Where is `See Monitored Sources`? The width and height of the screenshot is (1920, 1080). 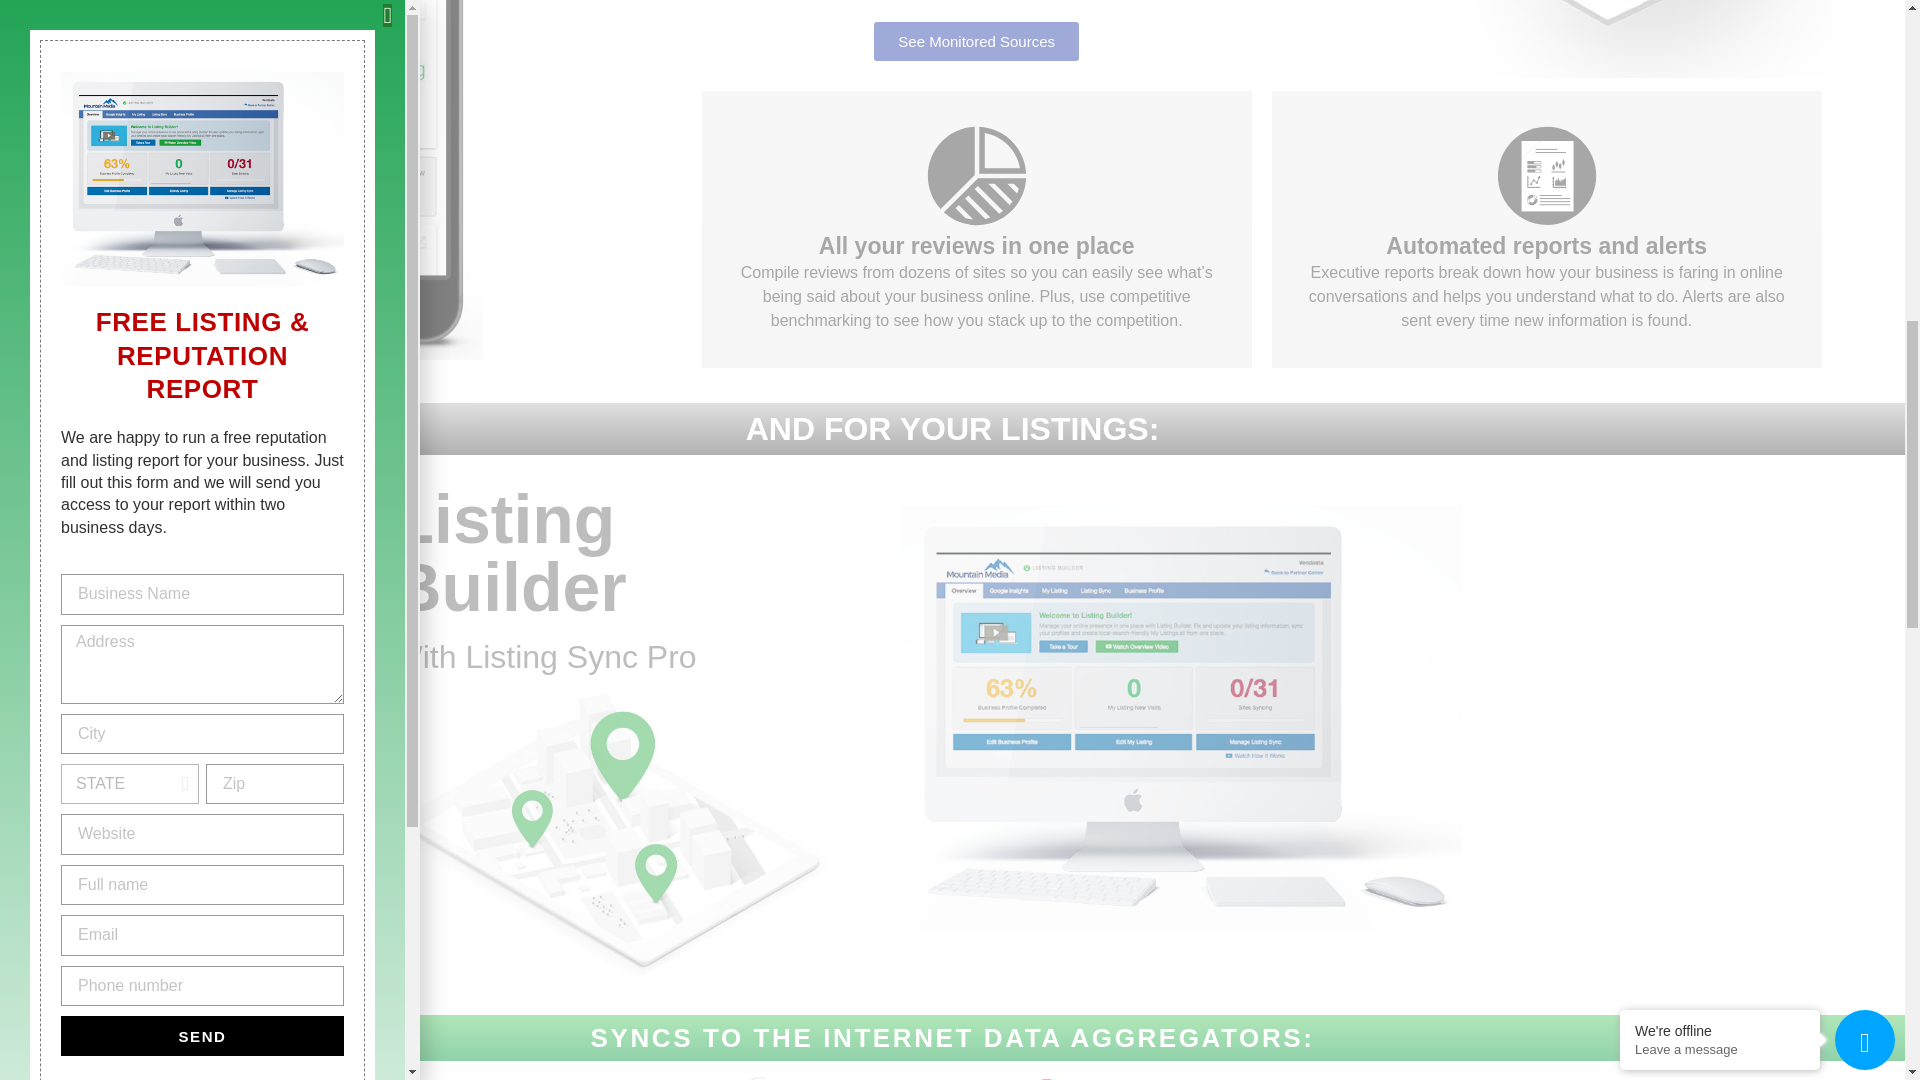 See Monitored Sources is located at coordinates (976, 40).